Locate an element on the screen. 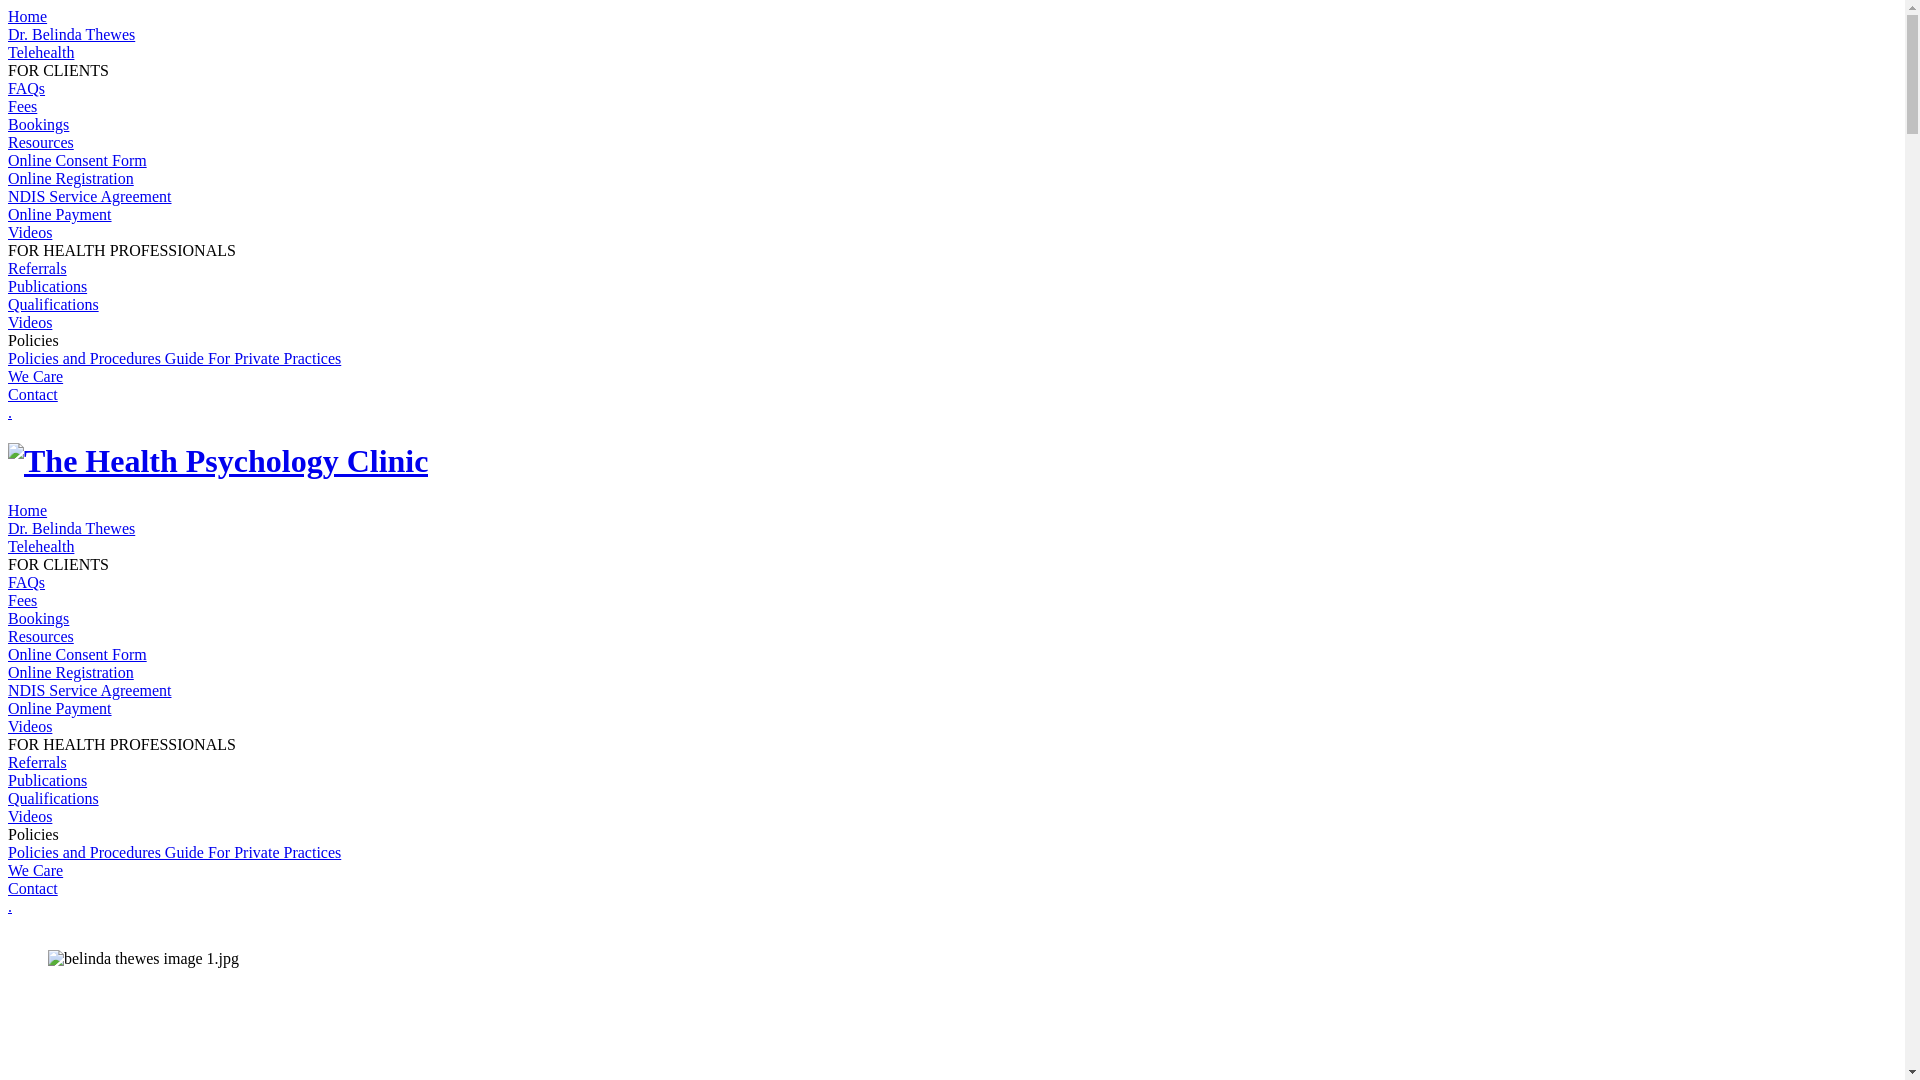  Online Registration is located at coordinates (71, 672).